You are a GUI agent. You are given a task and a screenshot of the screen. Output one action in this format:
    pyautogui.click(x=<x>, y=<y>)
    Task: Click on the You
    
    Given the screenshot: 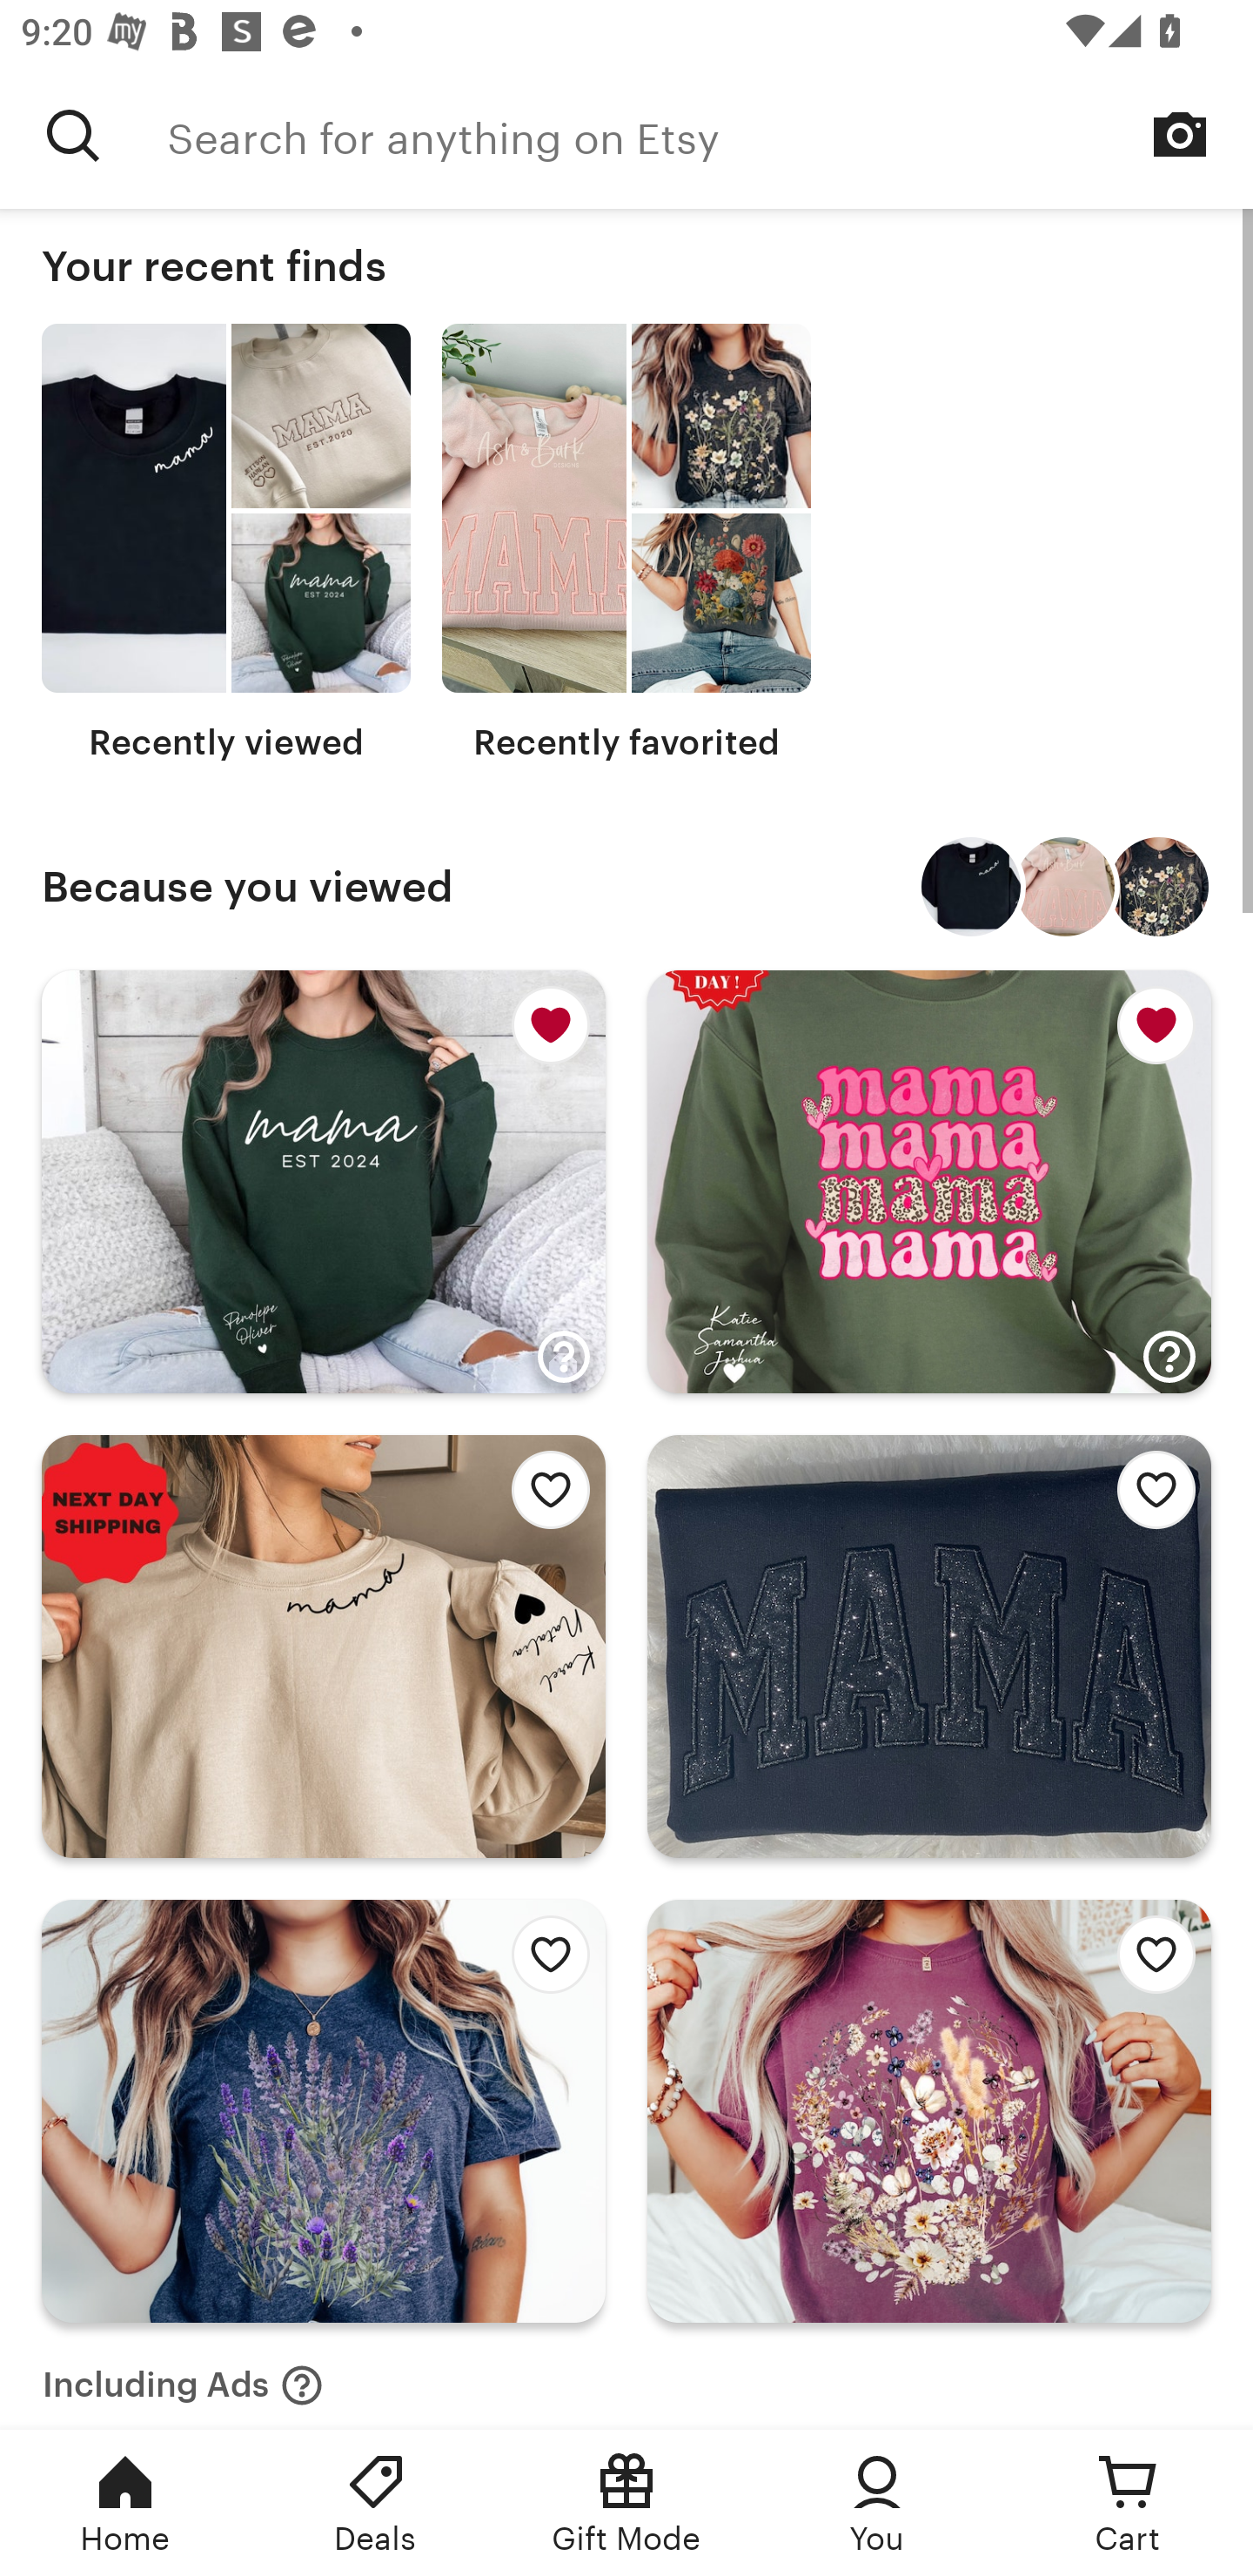 What is the action you would take?
    pyautogui.click(x=877, y=2503)
    